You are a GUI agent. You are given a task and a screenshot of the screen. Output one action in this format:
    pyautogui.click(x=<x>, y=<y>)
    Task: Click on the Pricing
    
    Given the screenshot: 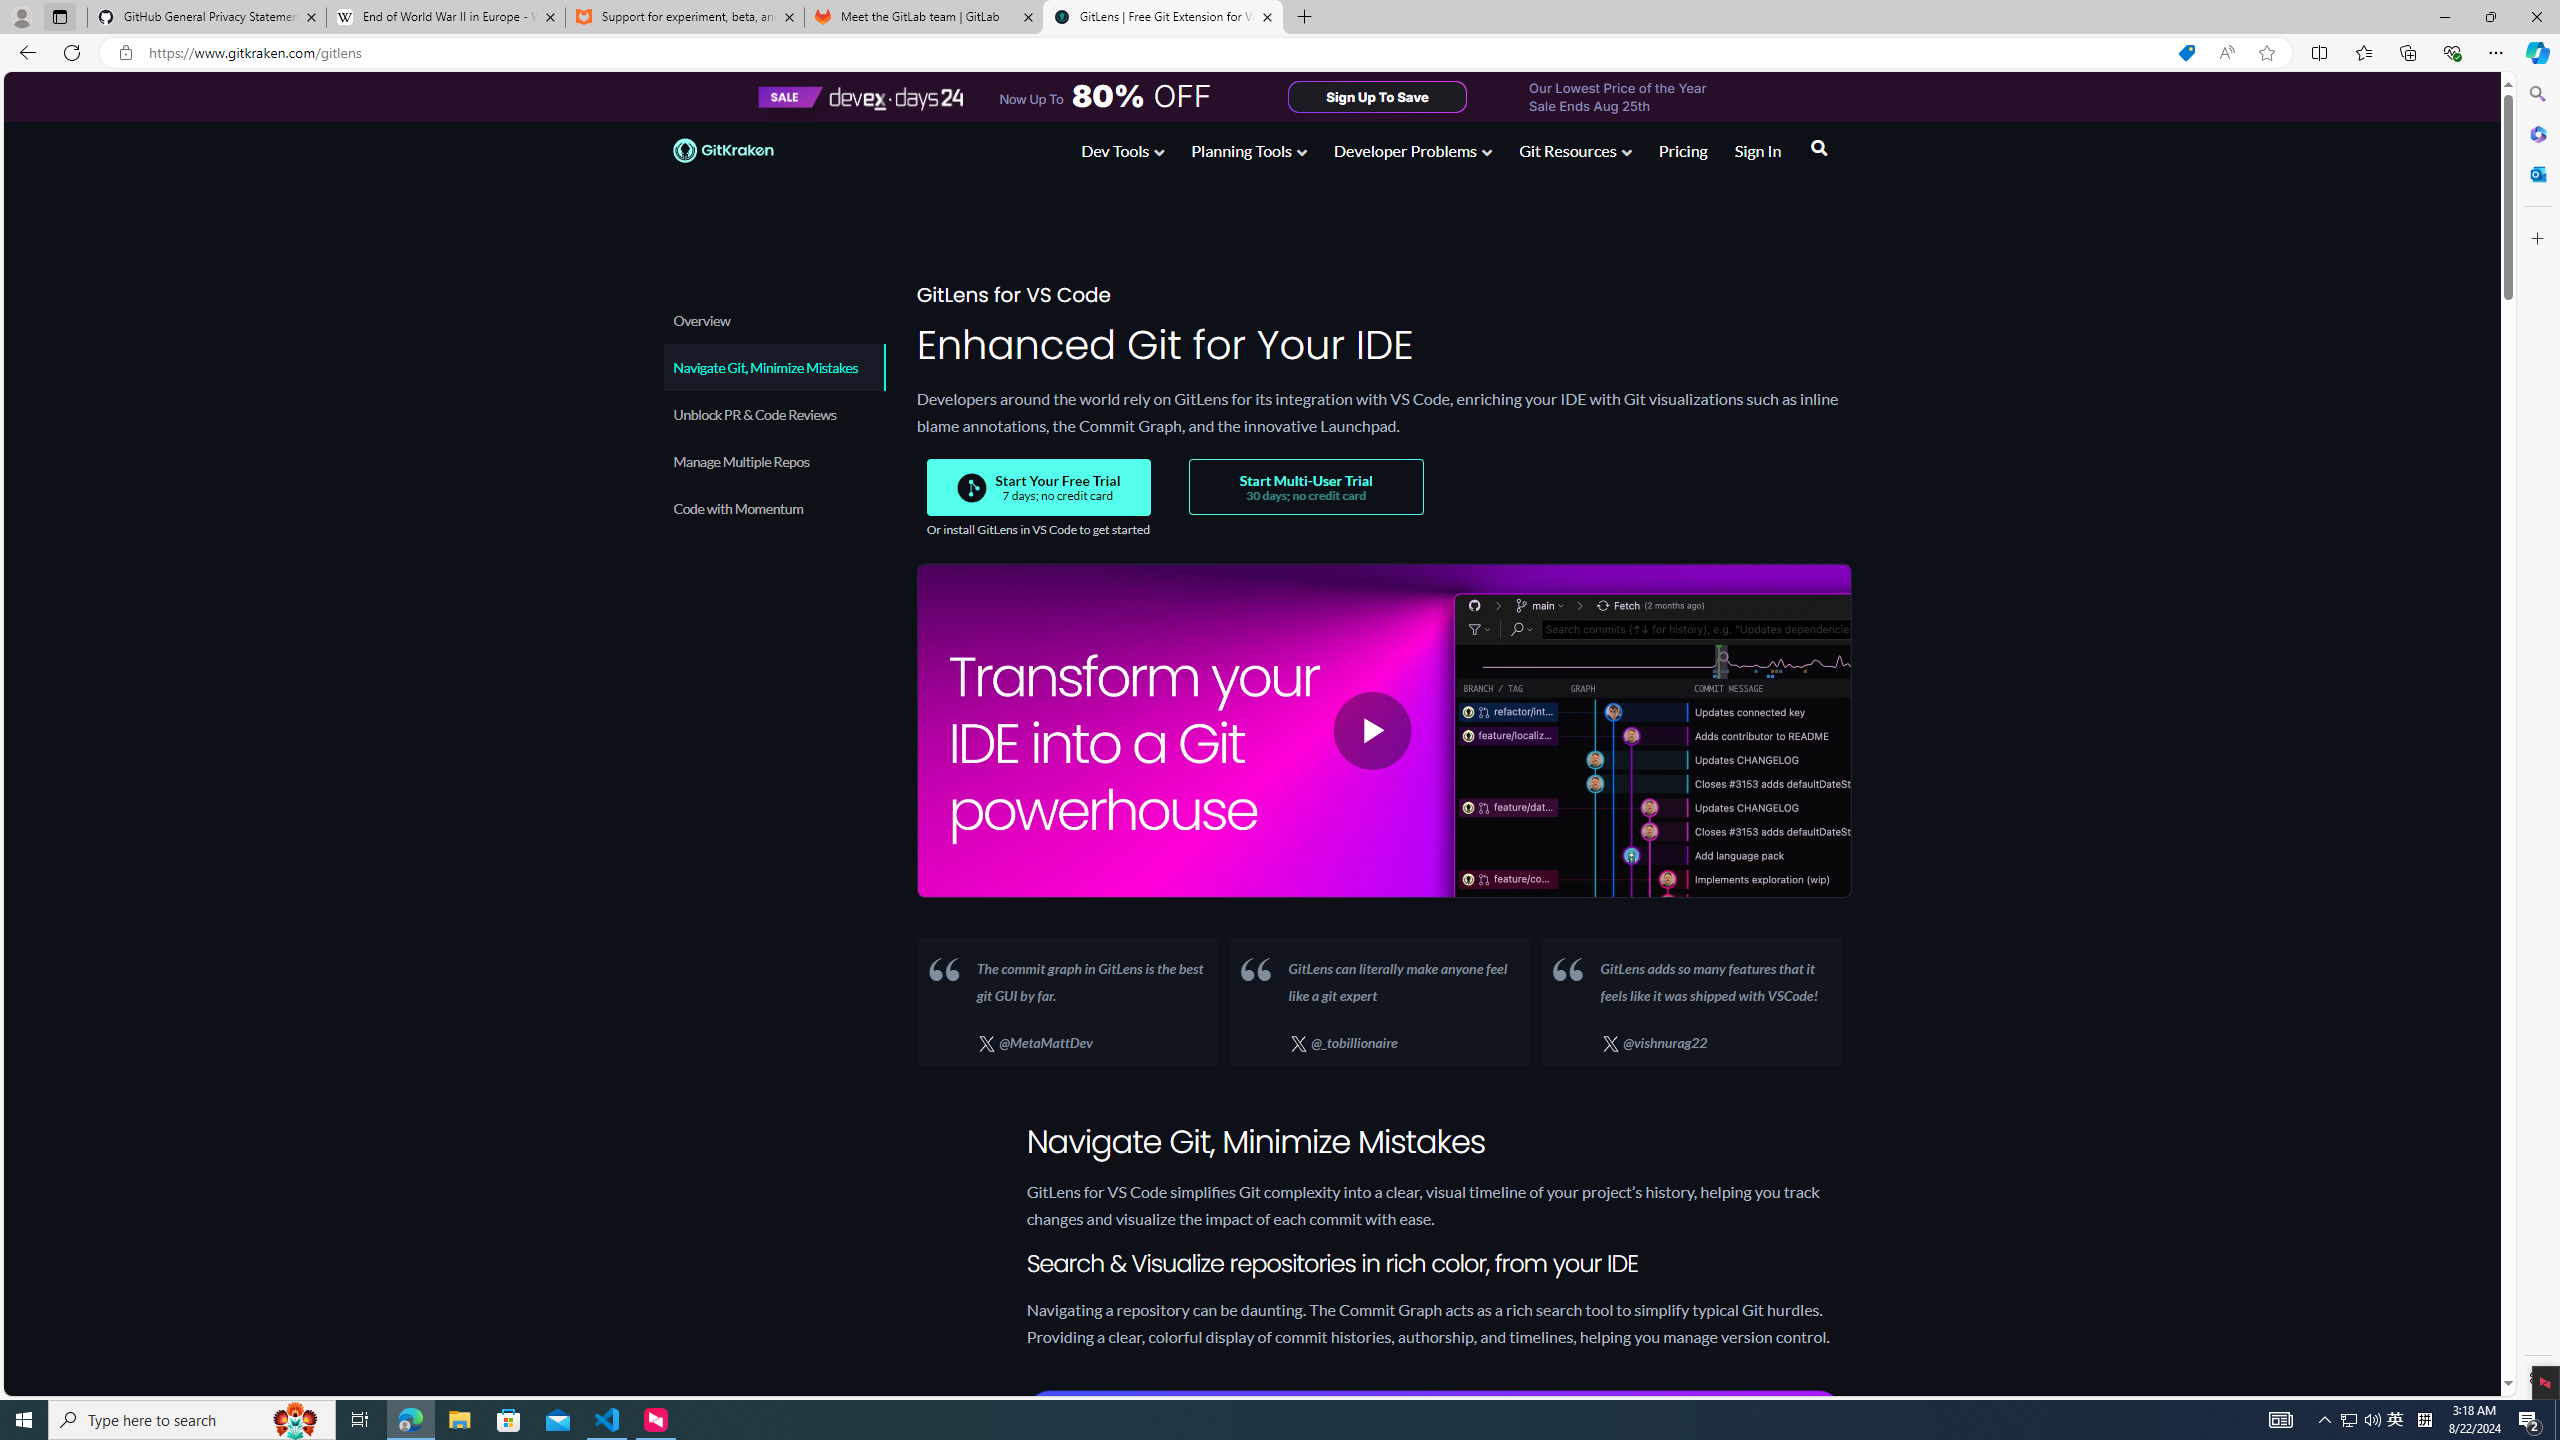 What is the action you would take?
    pyautogui.click(x=1682, y=150)
    